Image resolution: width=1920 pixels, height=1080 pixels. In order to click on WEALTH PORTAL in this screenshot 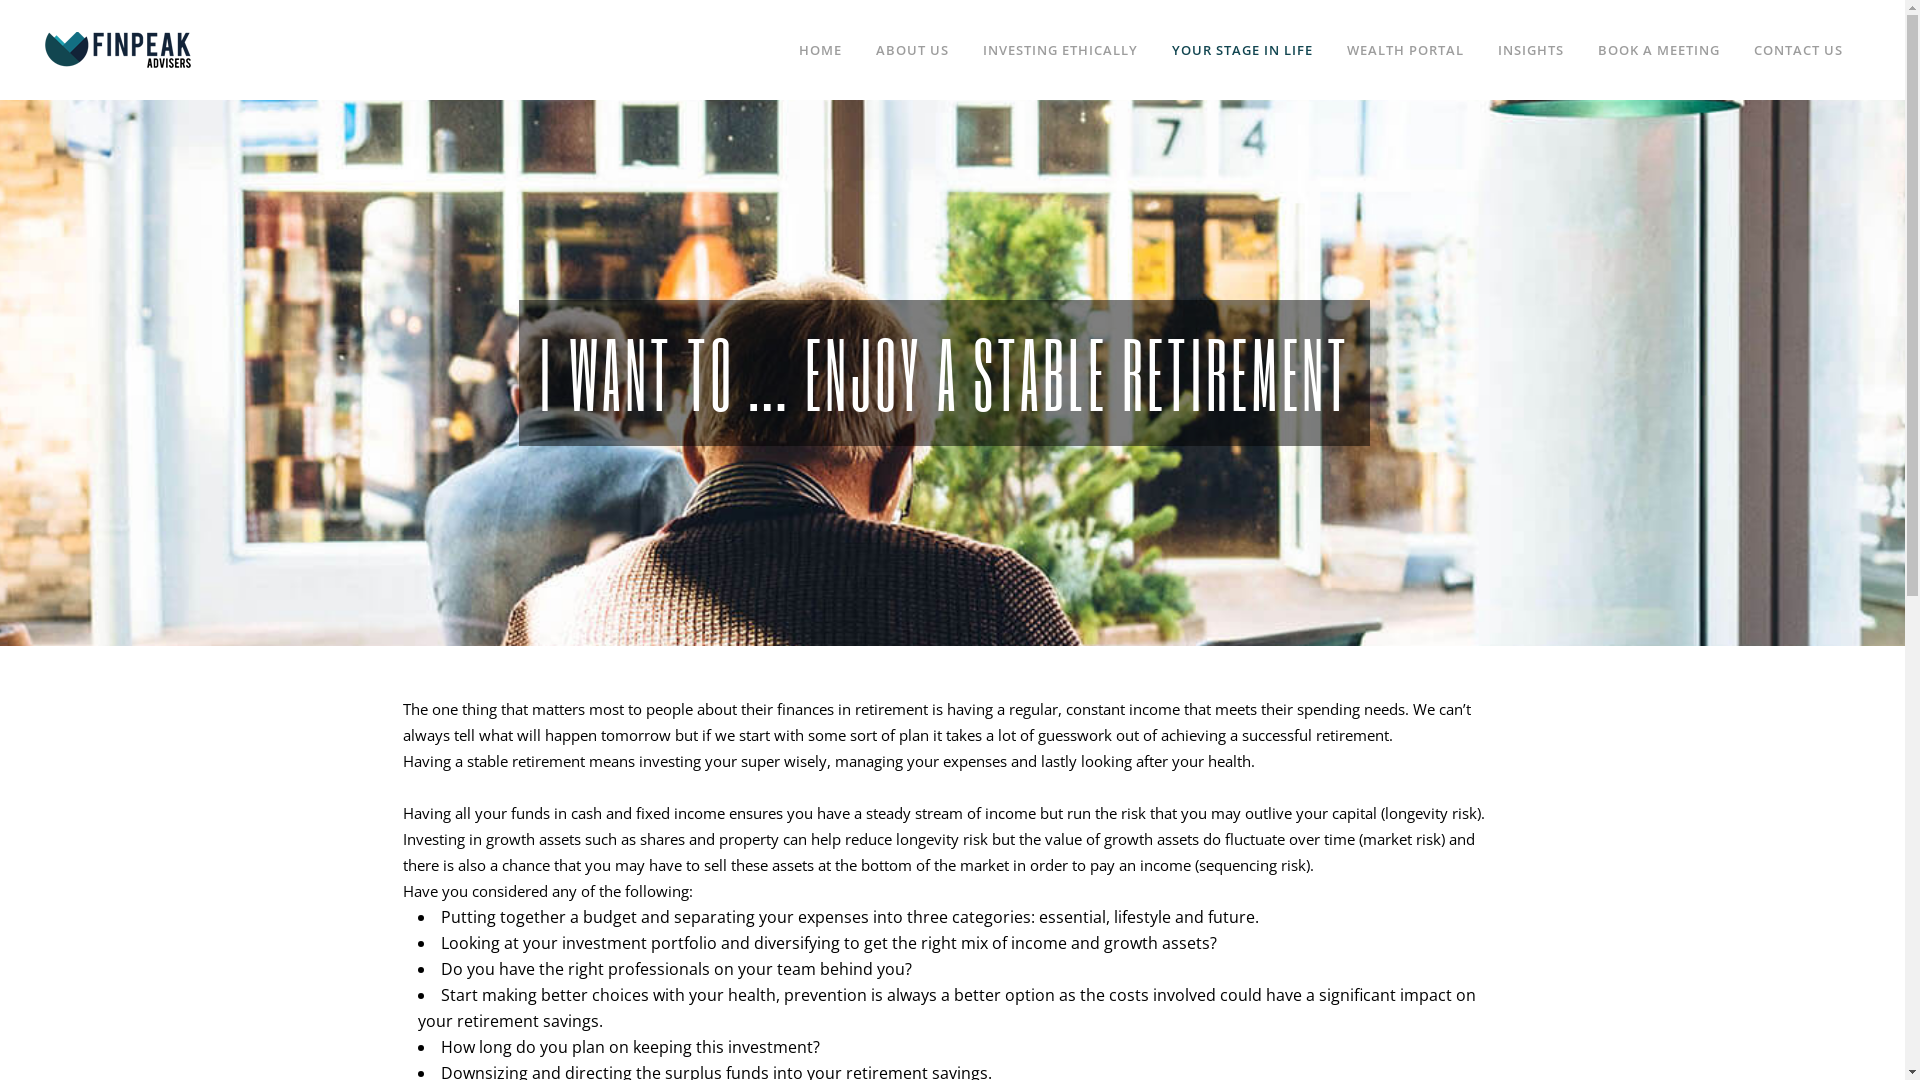, I will do `click(1406, 50)`.